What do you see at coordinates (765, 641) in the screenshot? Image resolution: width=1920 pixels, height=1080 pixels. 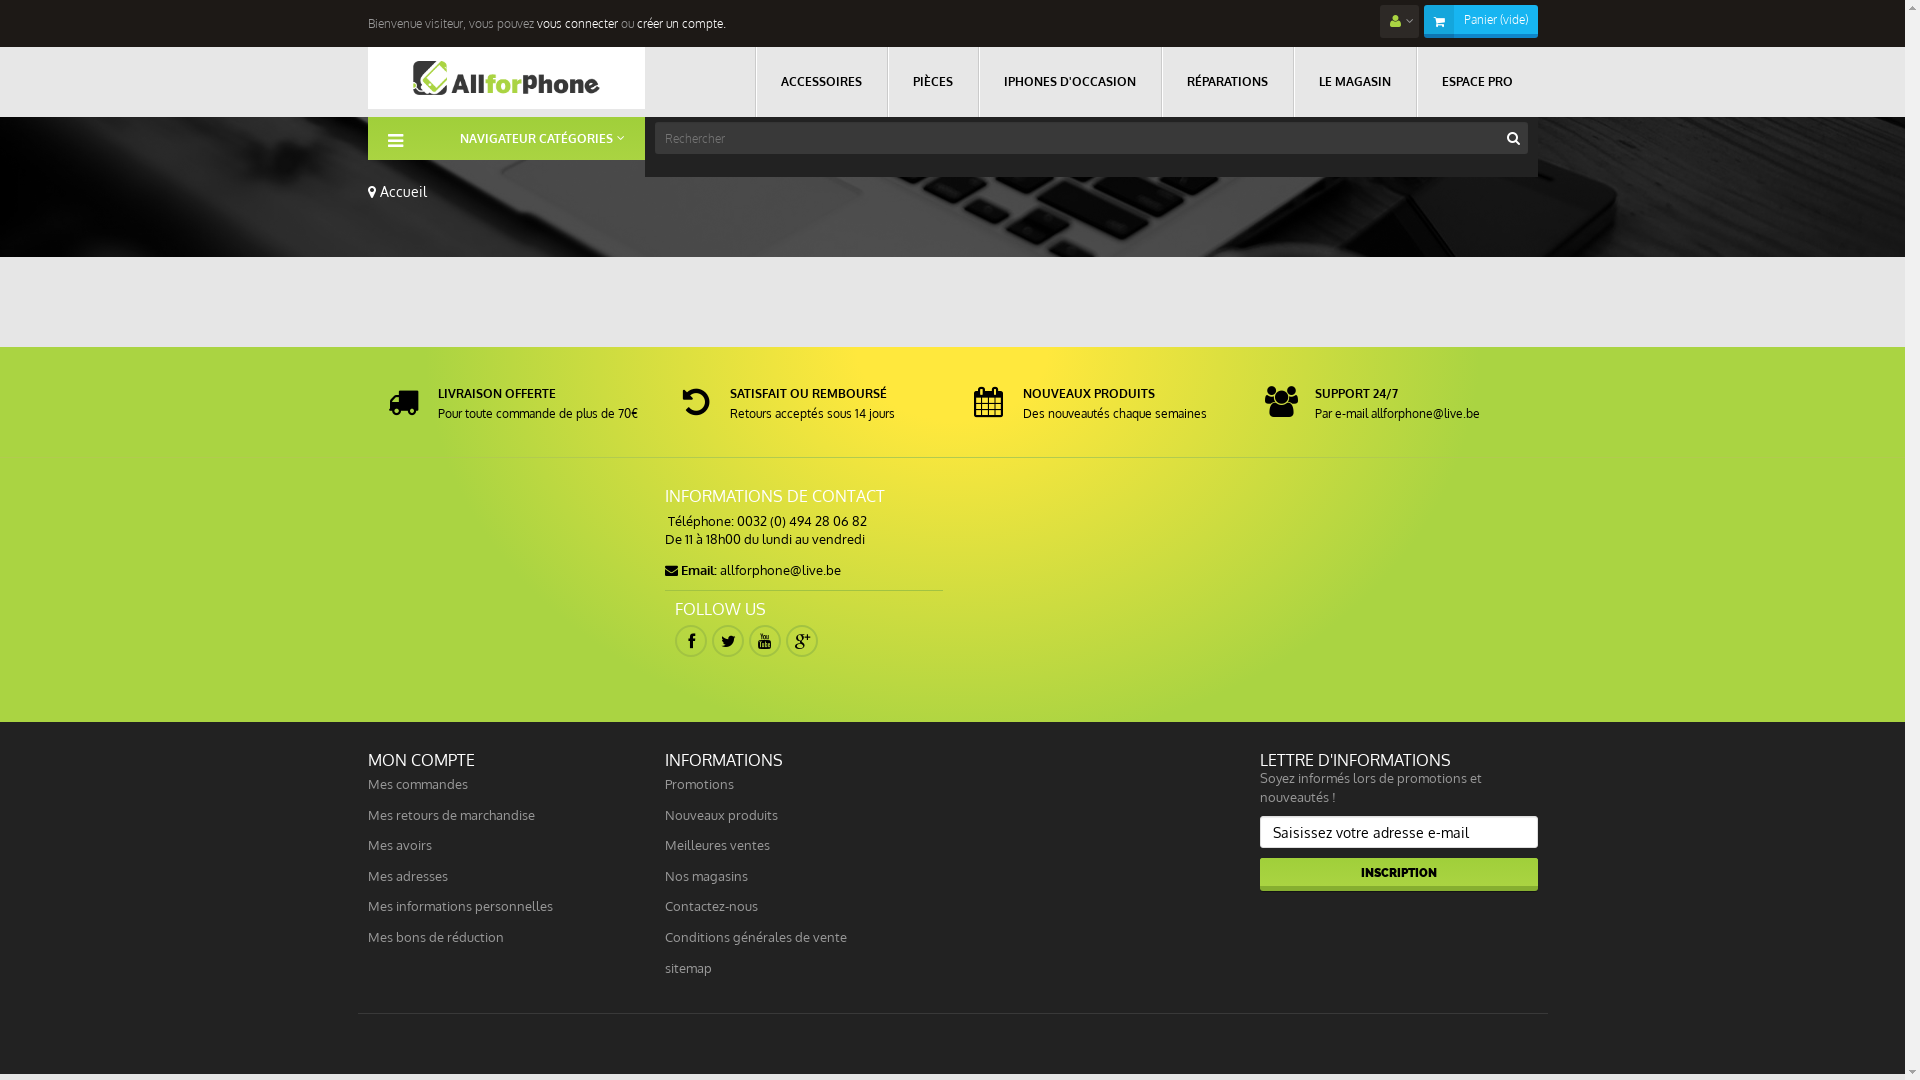 I see `Youtube` at bounding box center [765, 641].